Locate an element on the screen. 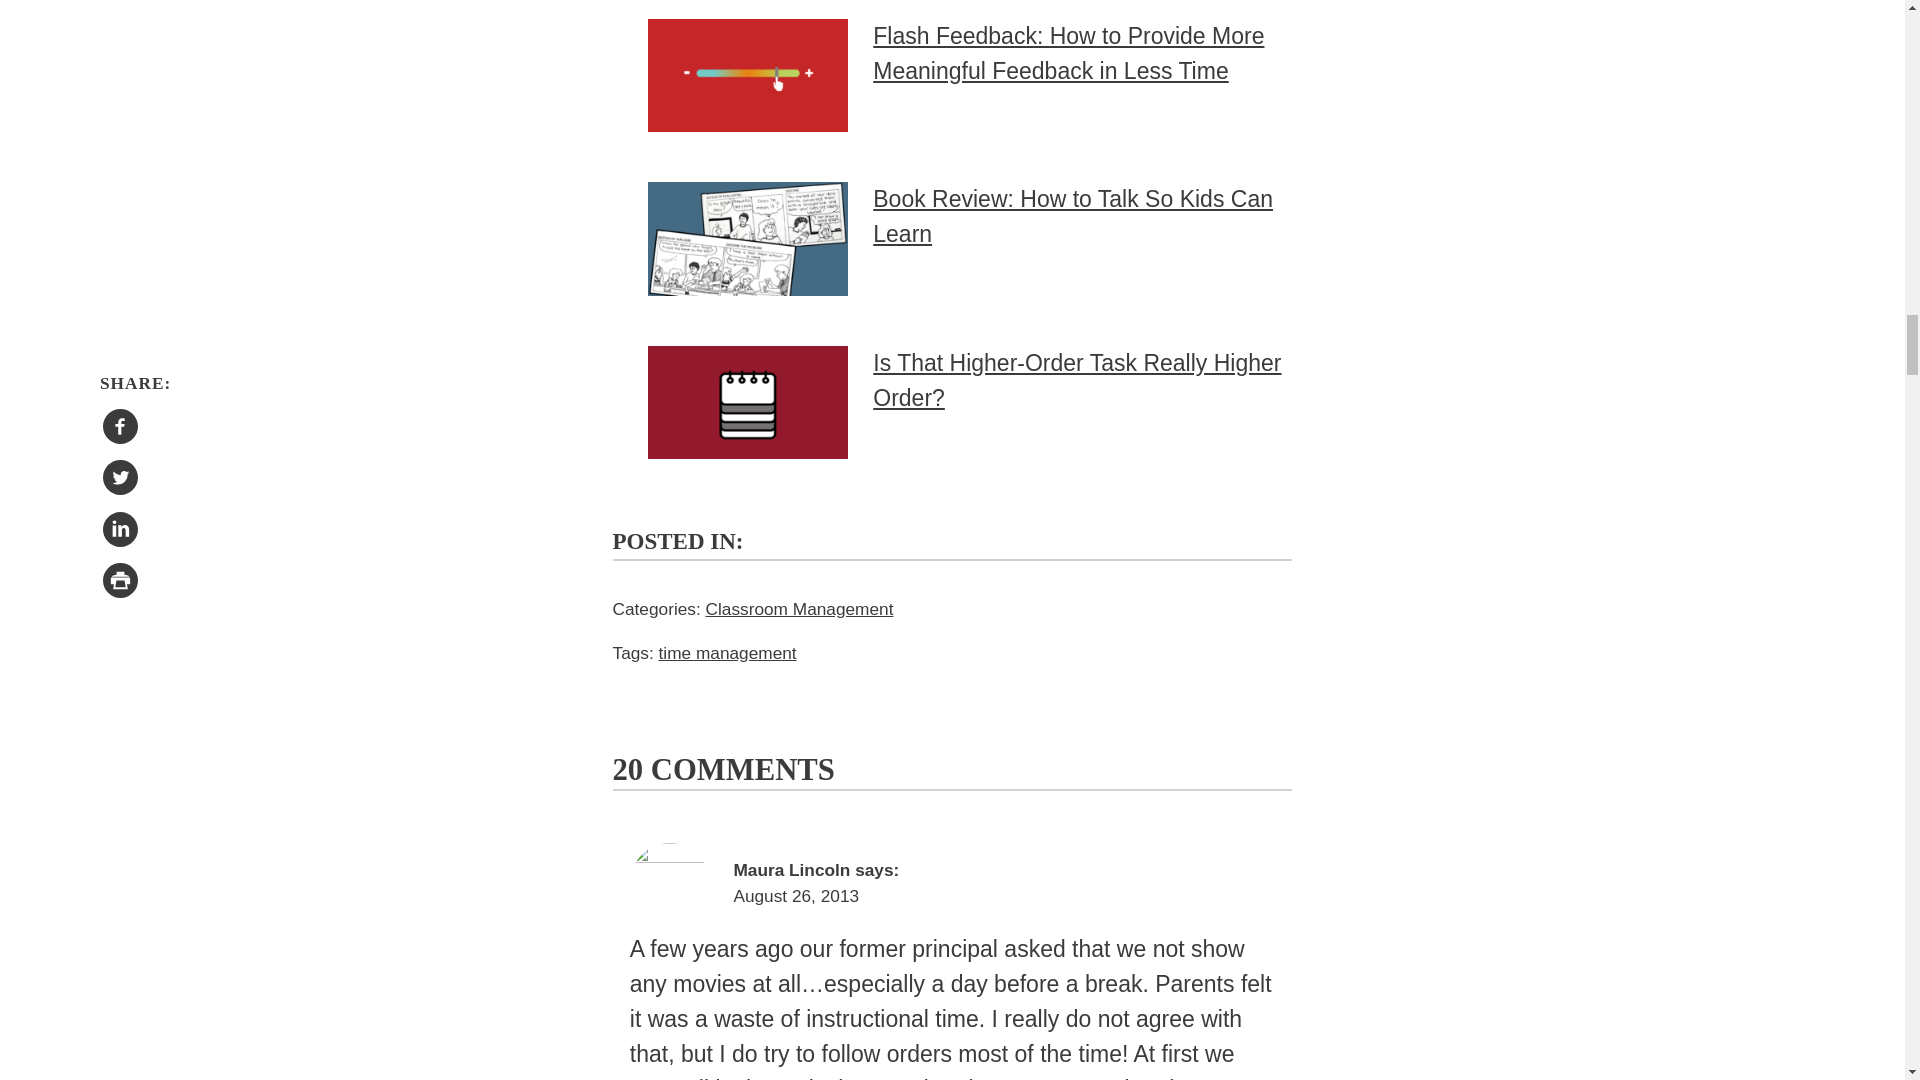  time management is located at coordinates (727, 652).